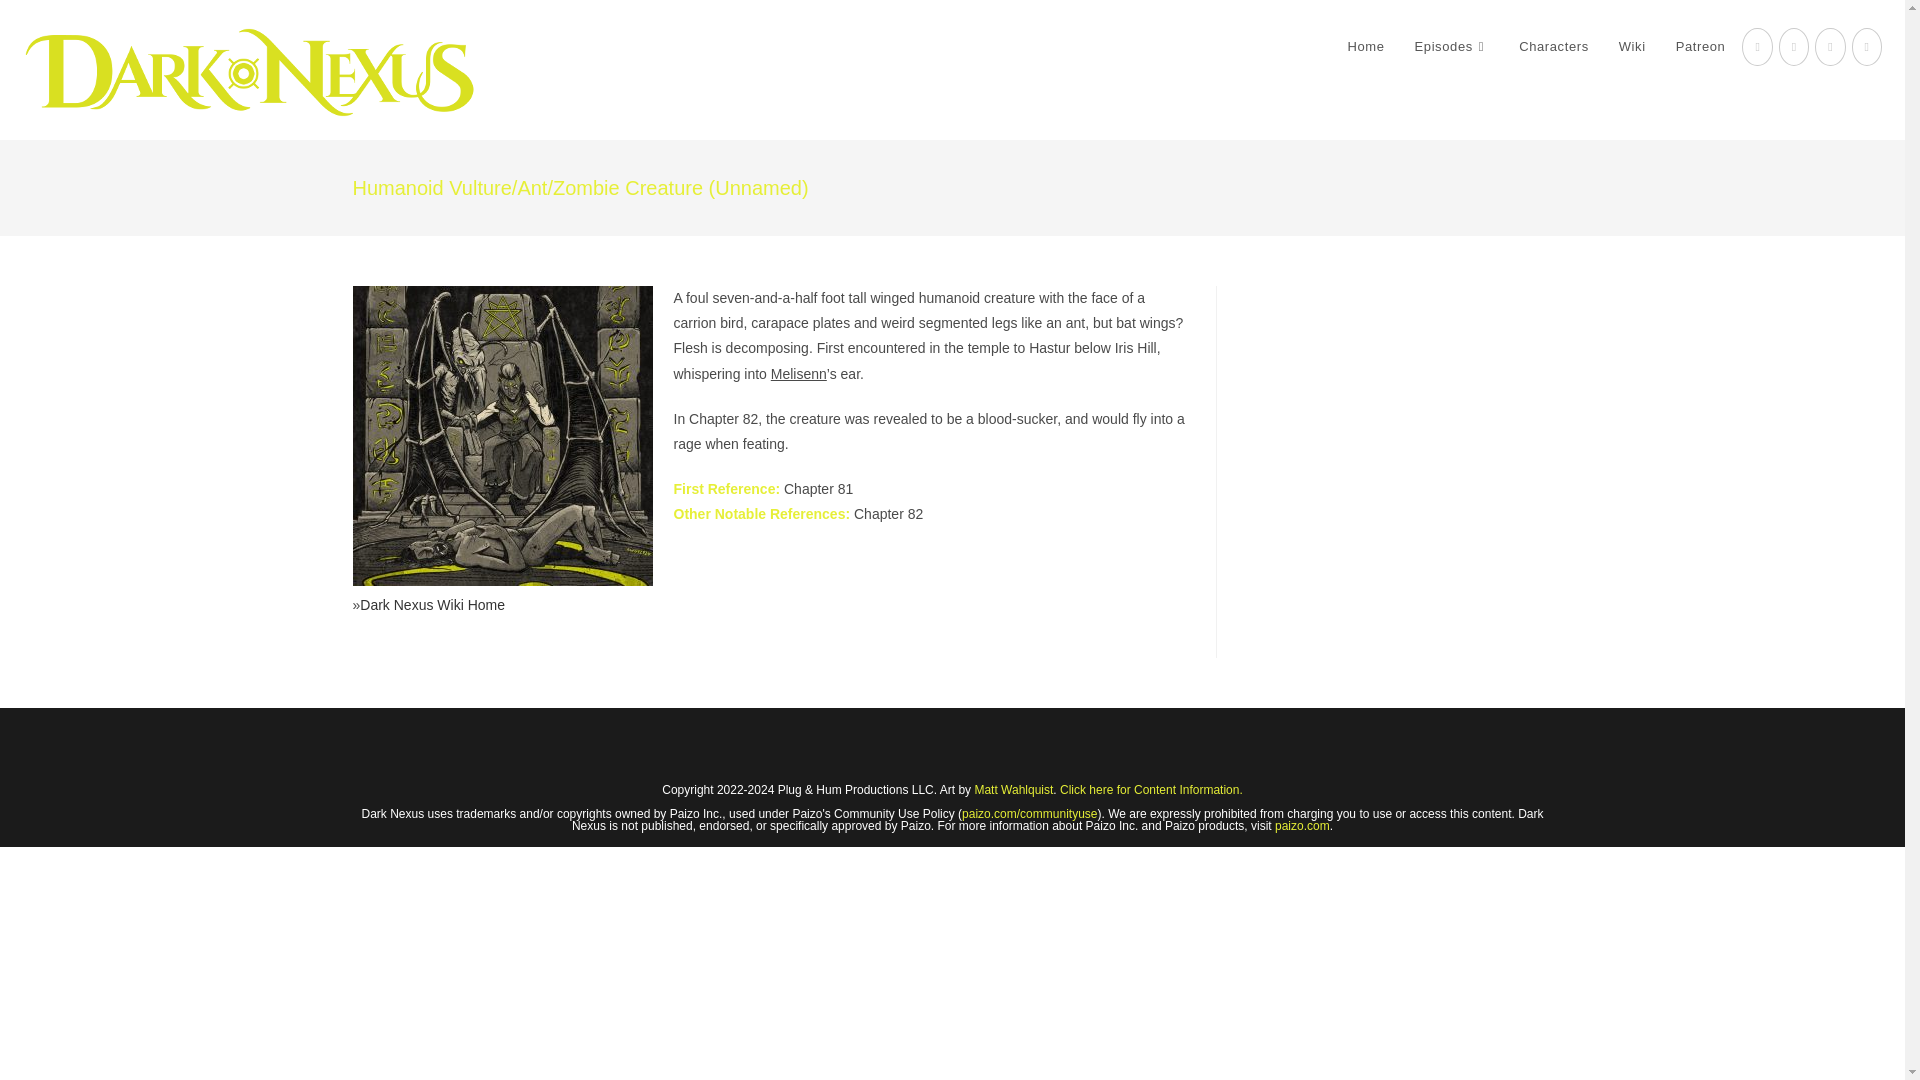 This screenshot has width=1920, height=1080. What do you see at coordinates (1012, 790) in the screenshot?
I see `Matt Wahlquist` at bounding box center [1012, 790].